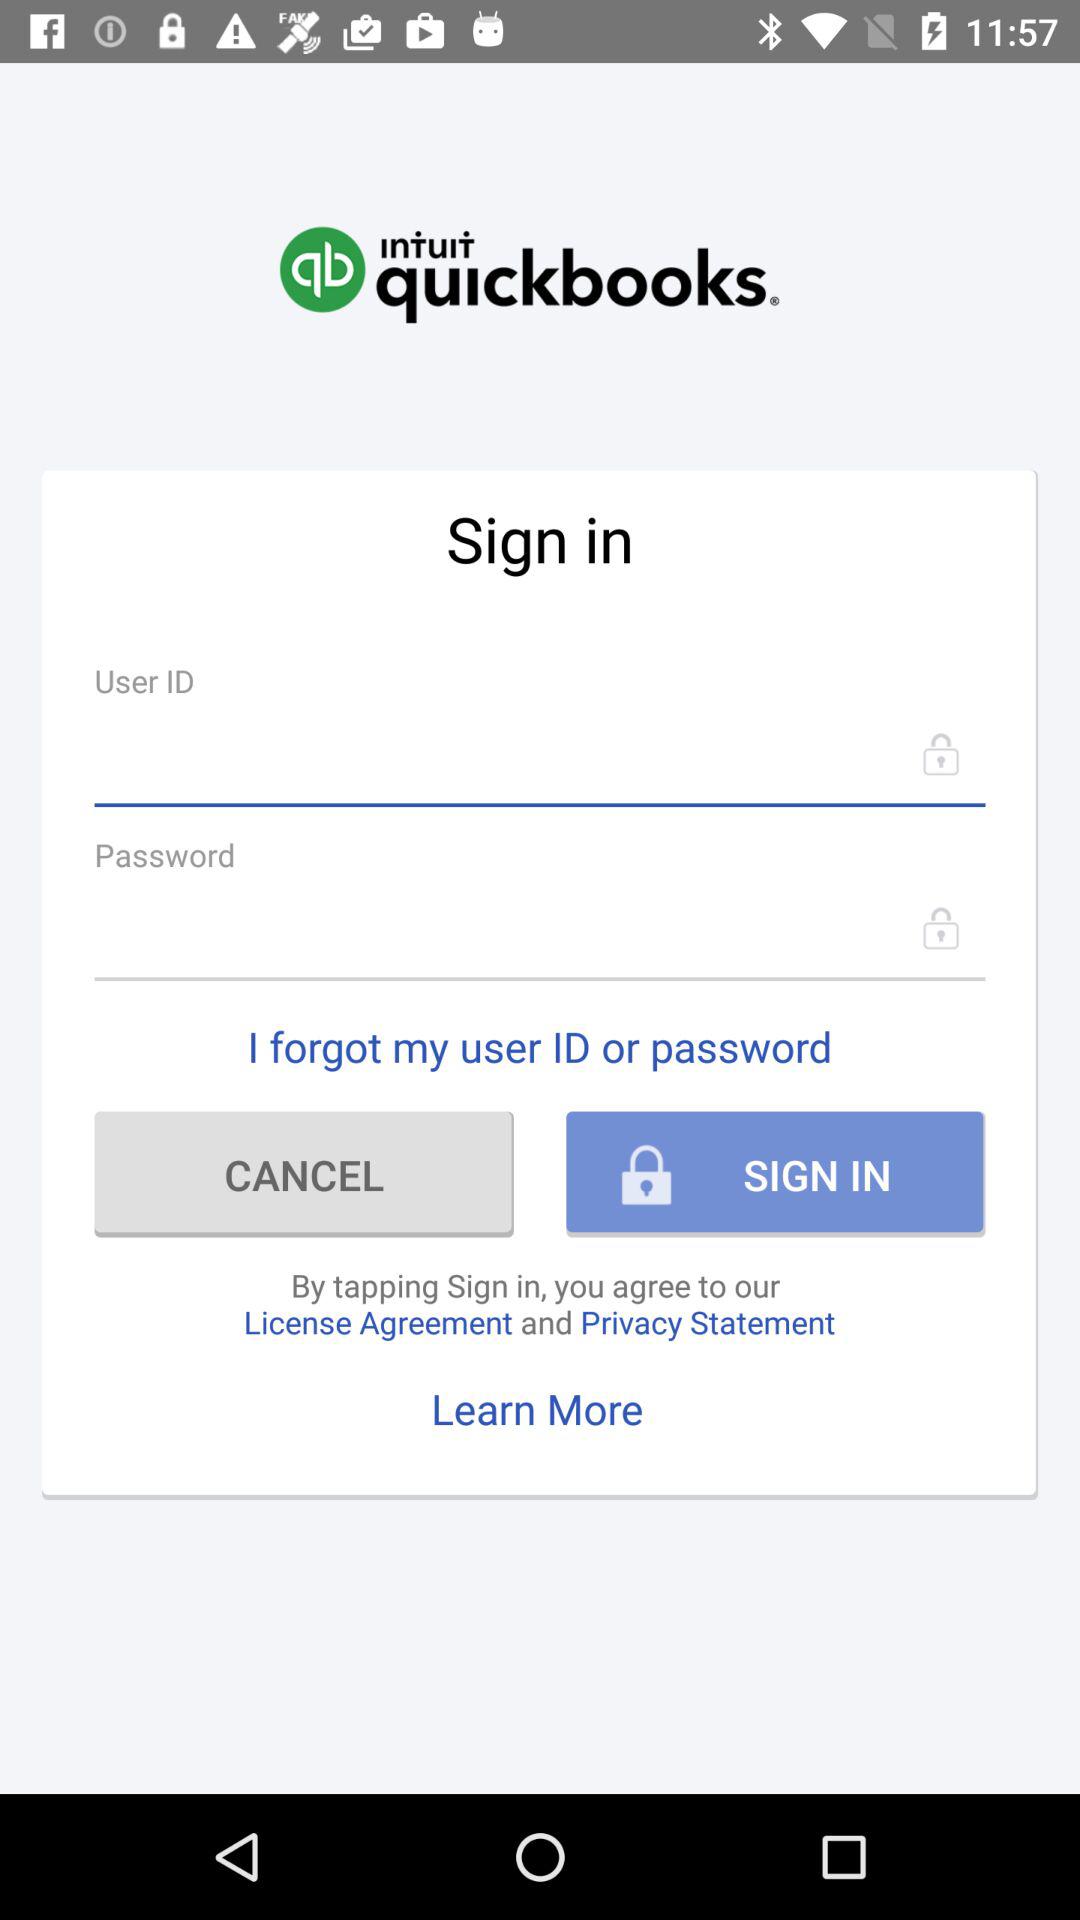 This screenshot has width=1080, height=1920. What do you see at coordinates (540, 928) in the screenshot?
I see `select the item below password icon` at bounding box center [540, 928].